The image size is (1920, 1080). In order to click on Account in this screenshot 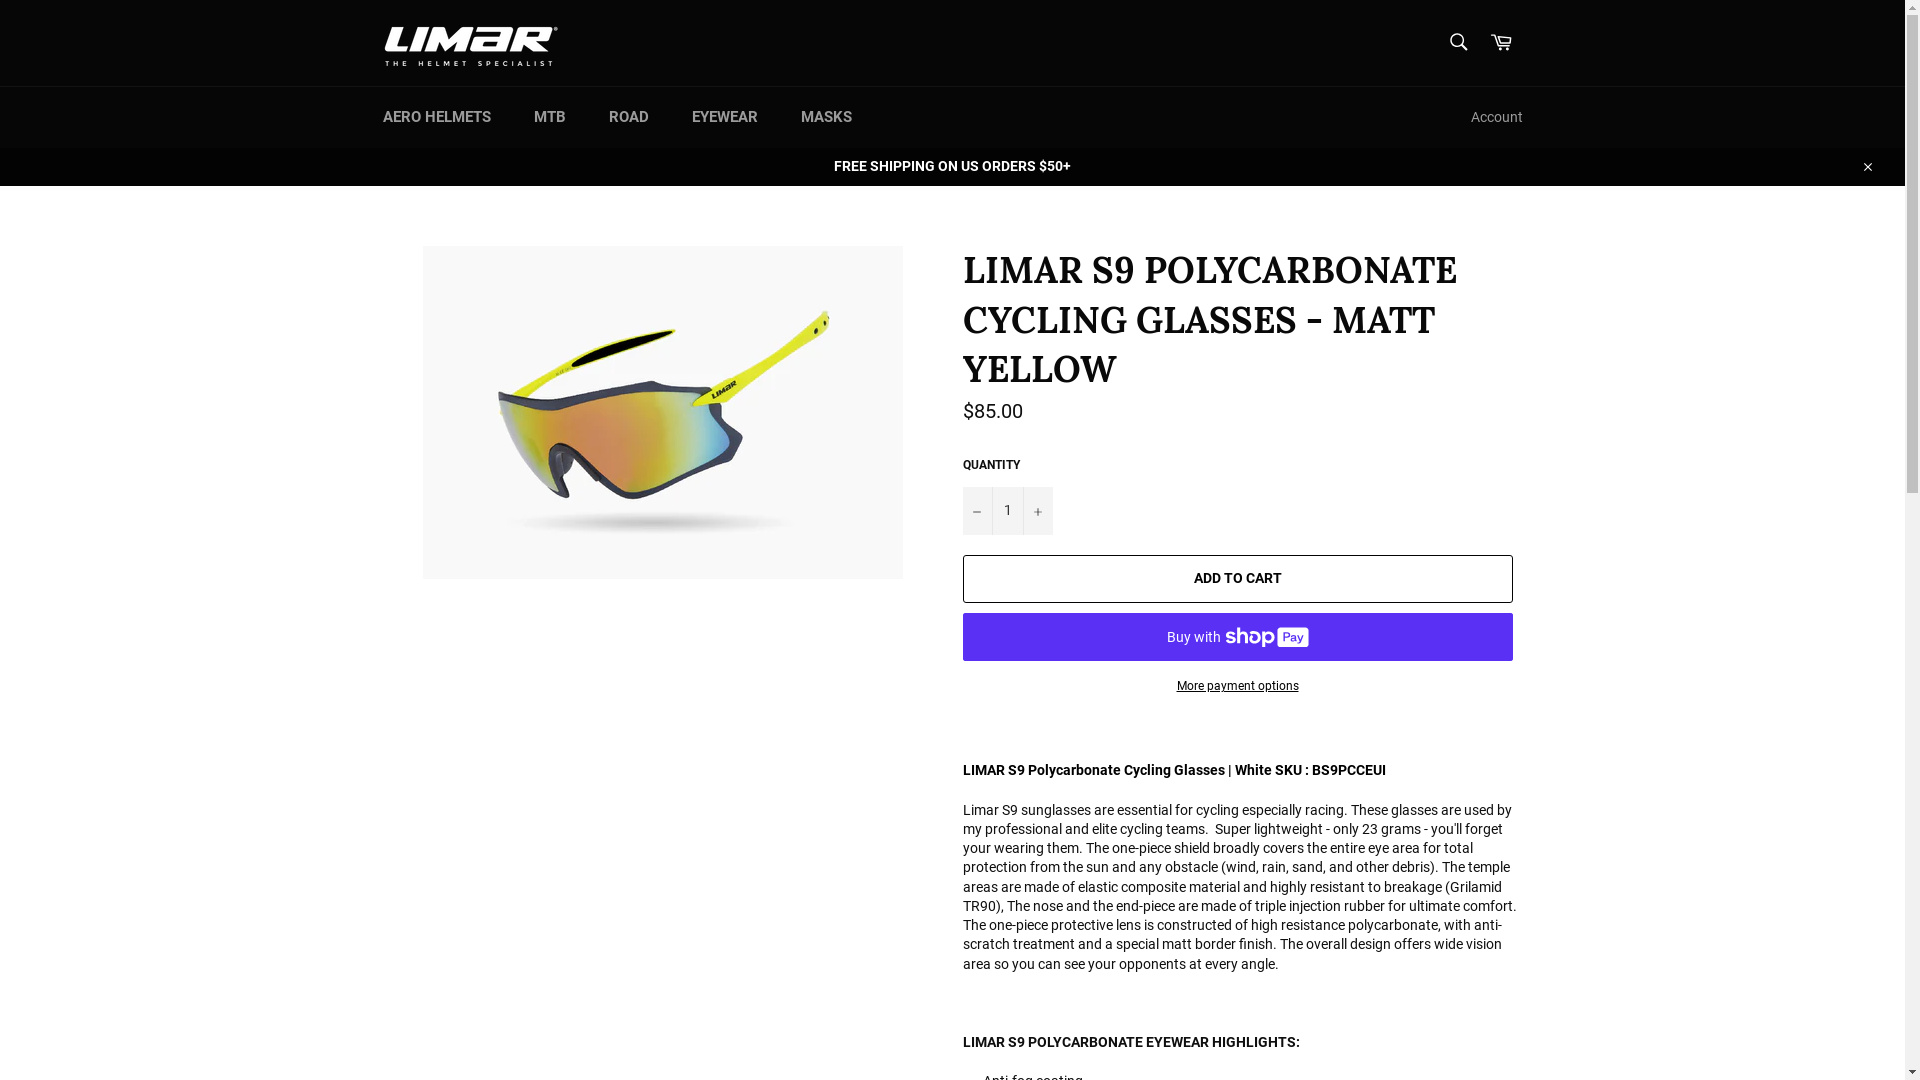, I will do `click(1496, 118)`.